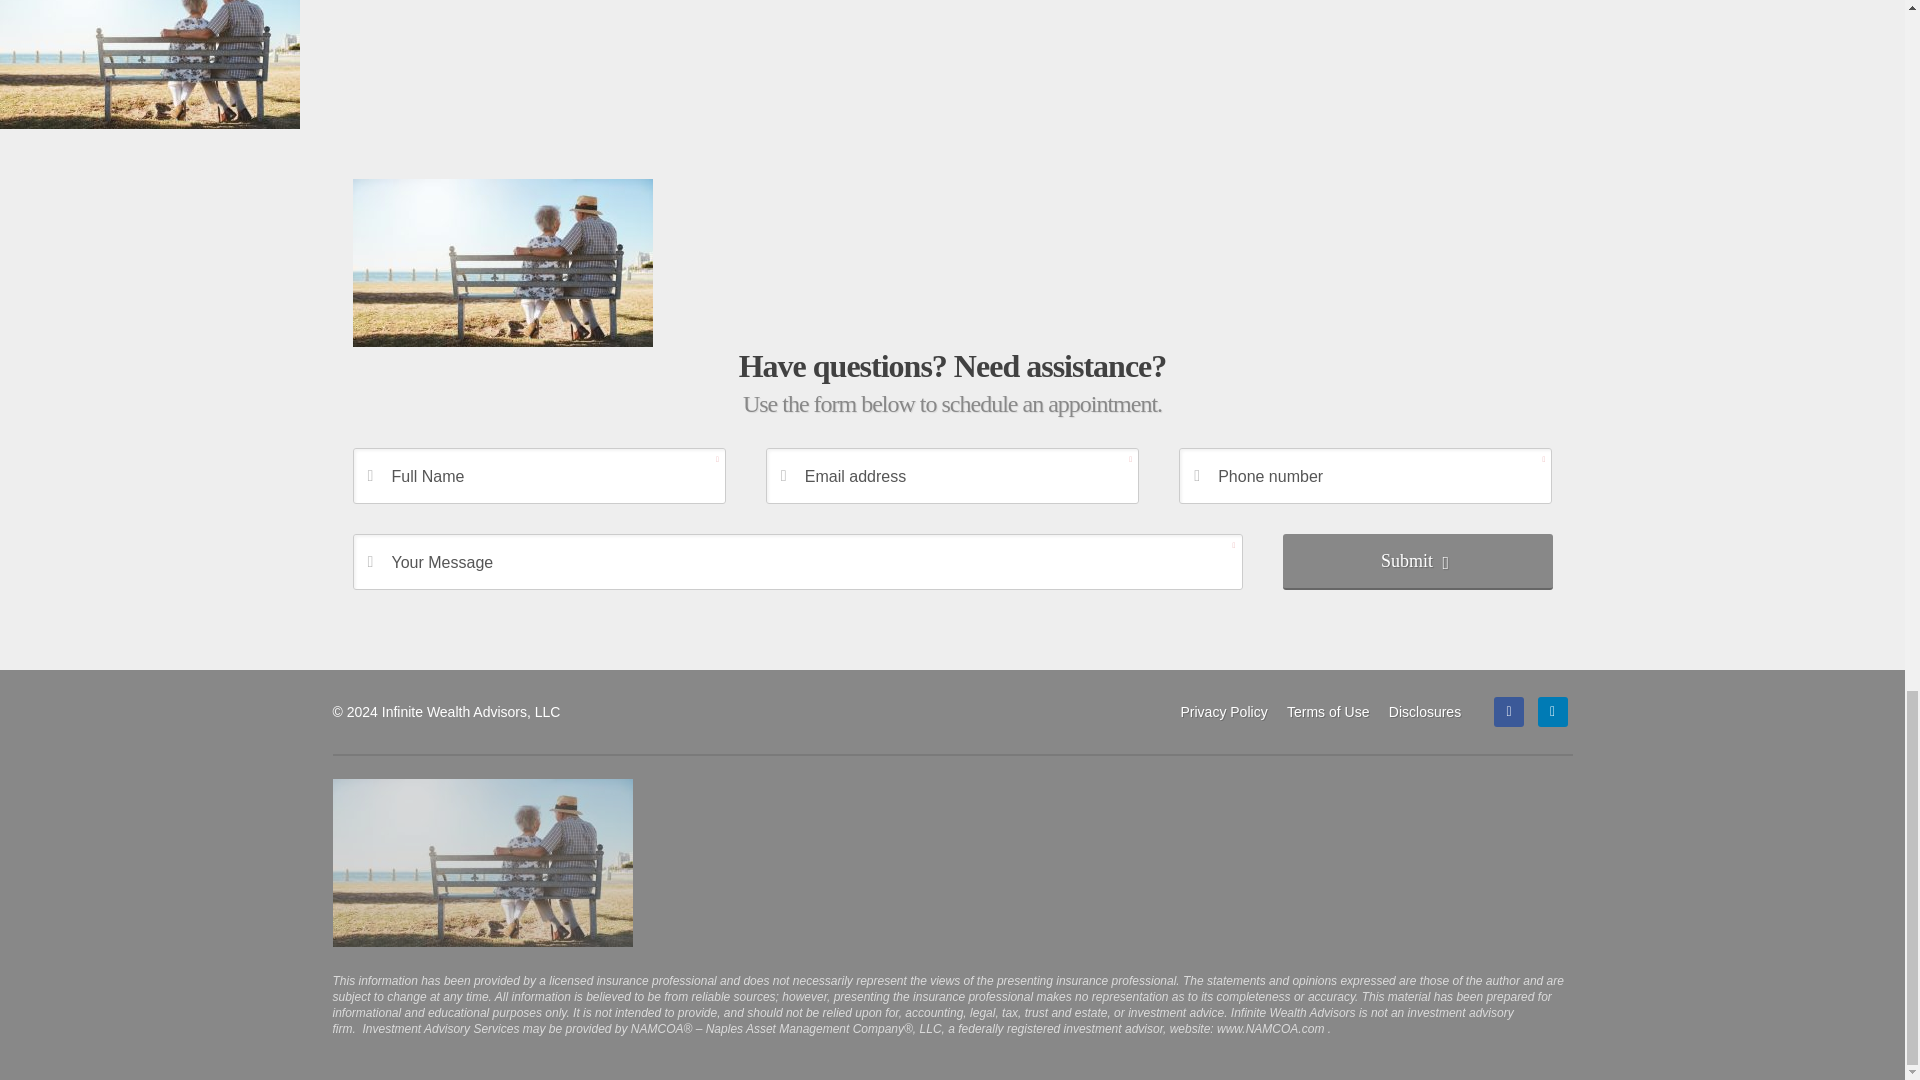  Describe the element at coordinates (1270, 1028) in the screenshot. I see `www.NAMCOA.com` at that location.